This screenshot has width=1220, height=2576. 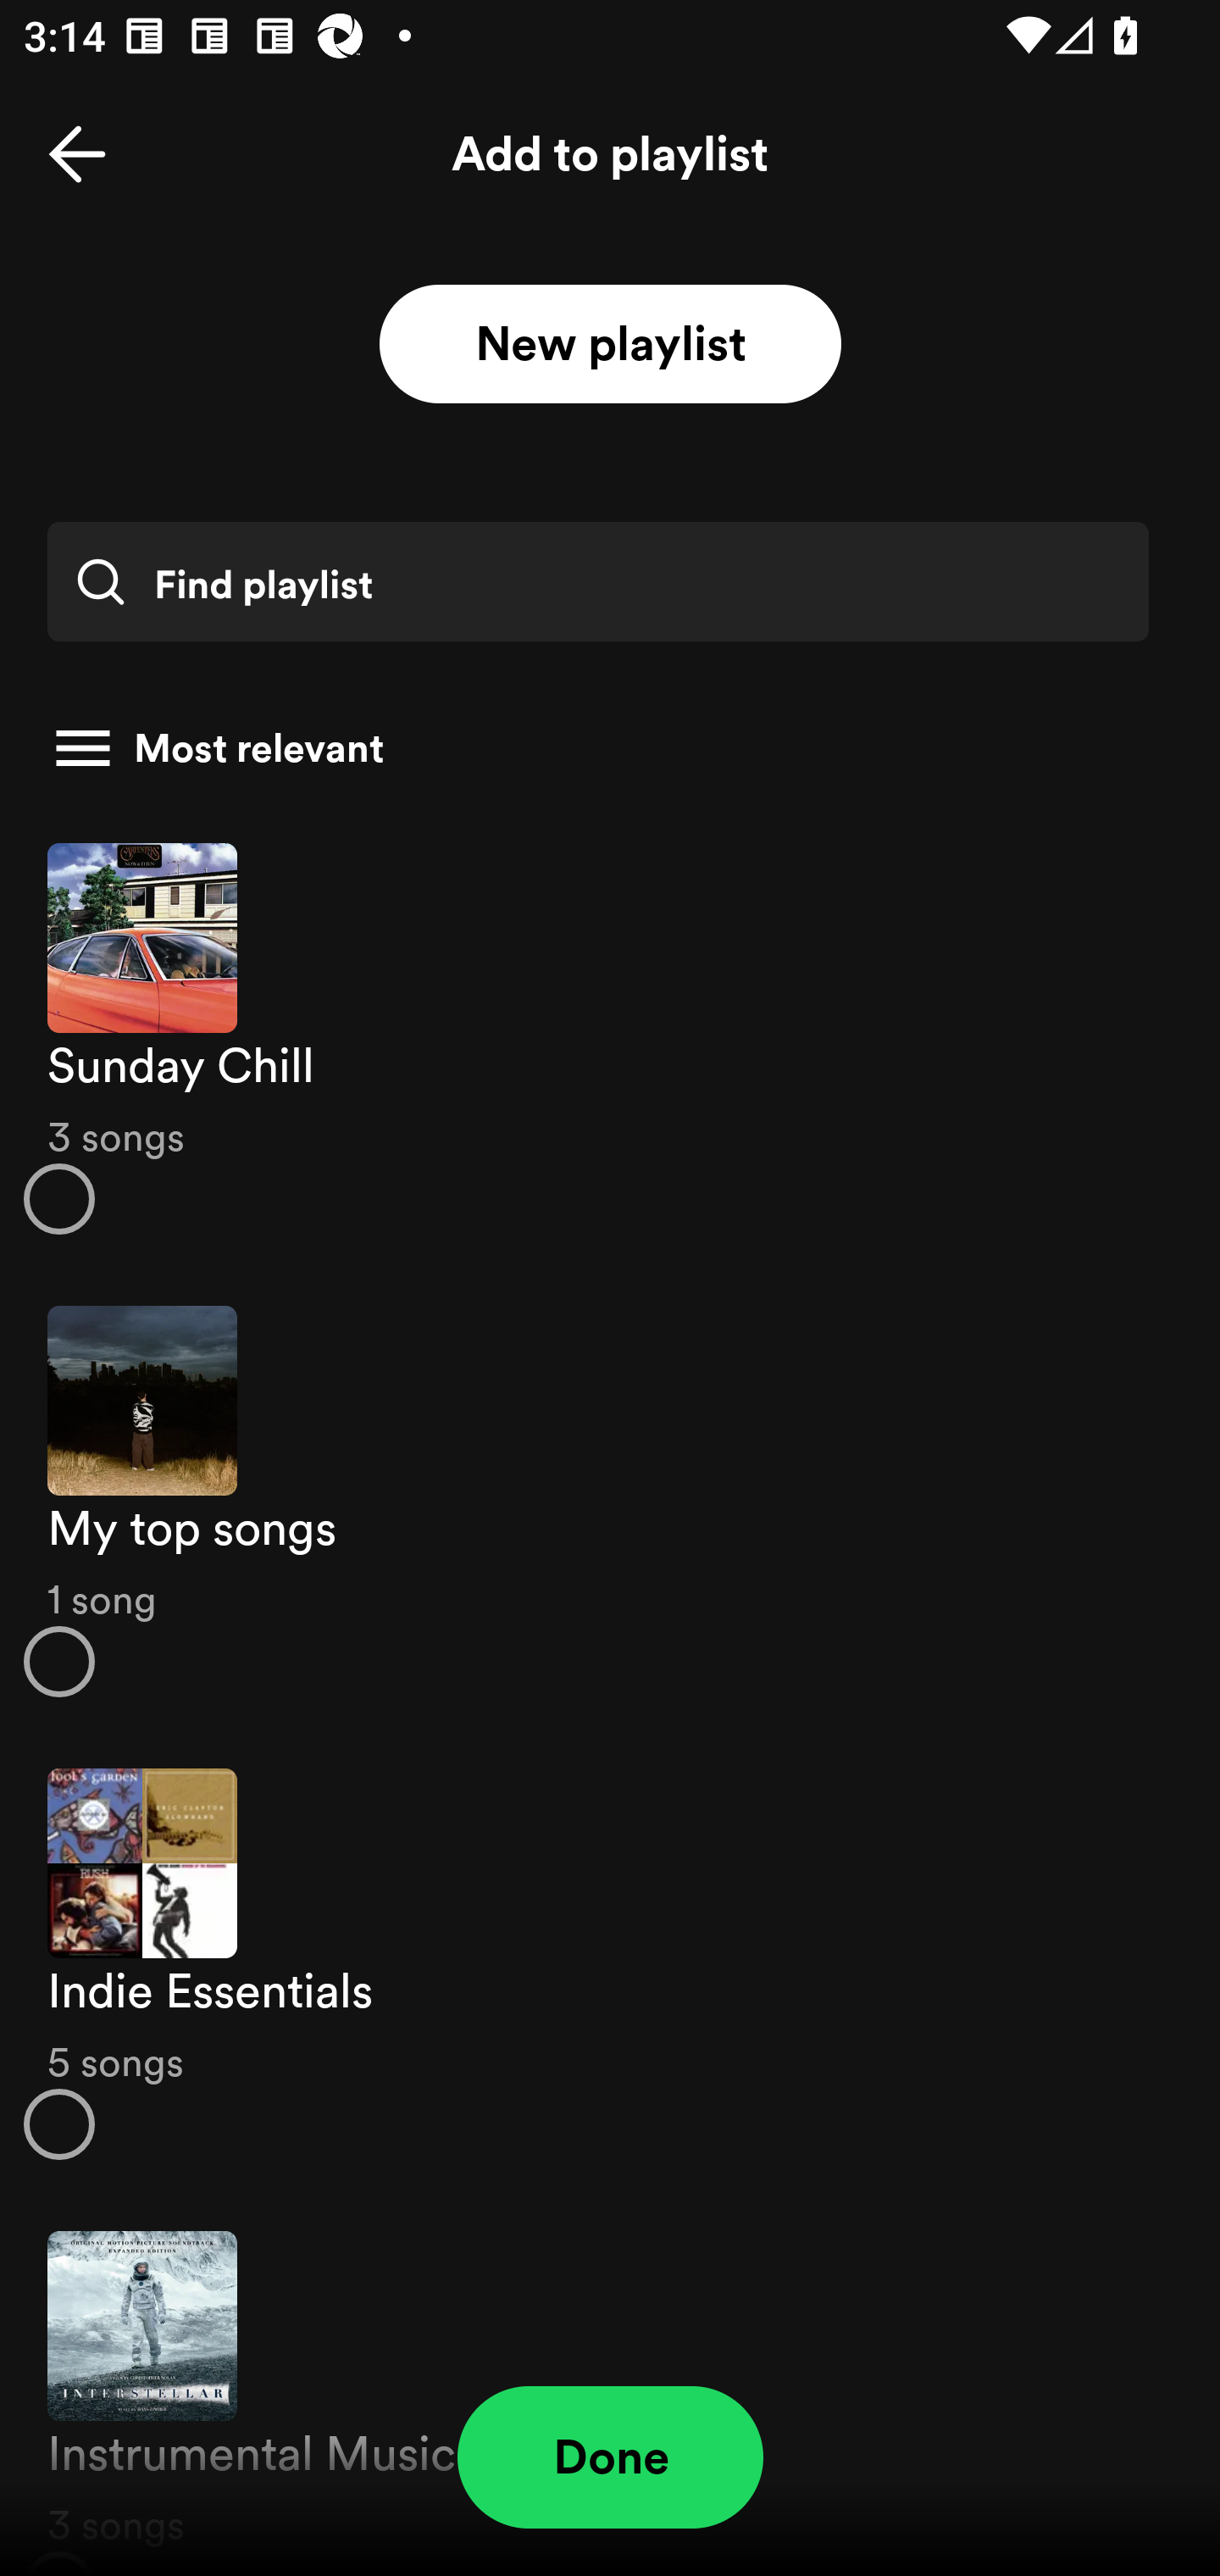 What do you see at coordinates (597, 581) in the screenshot?
I see `Find playlist` at bounding box center [597, 581].